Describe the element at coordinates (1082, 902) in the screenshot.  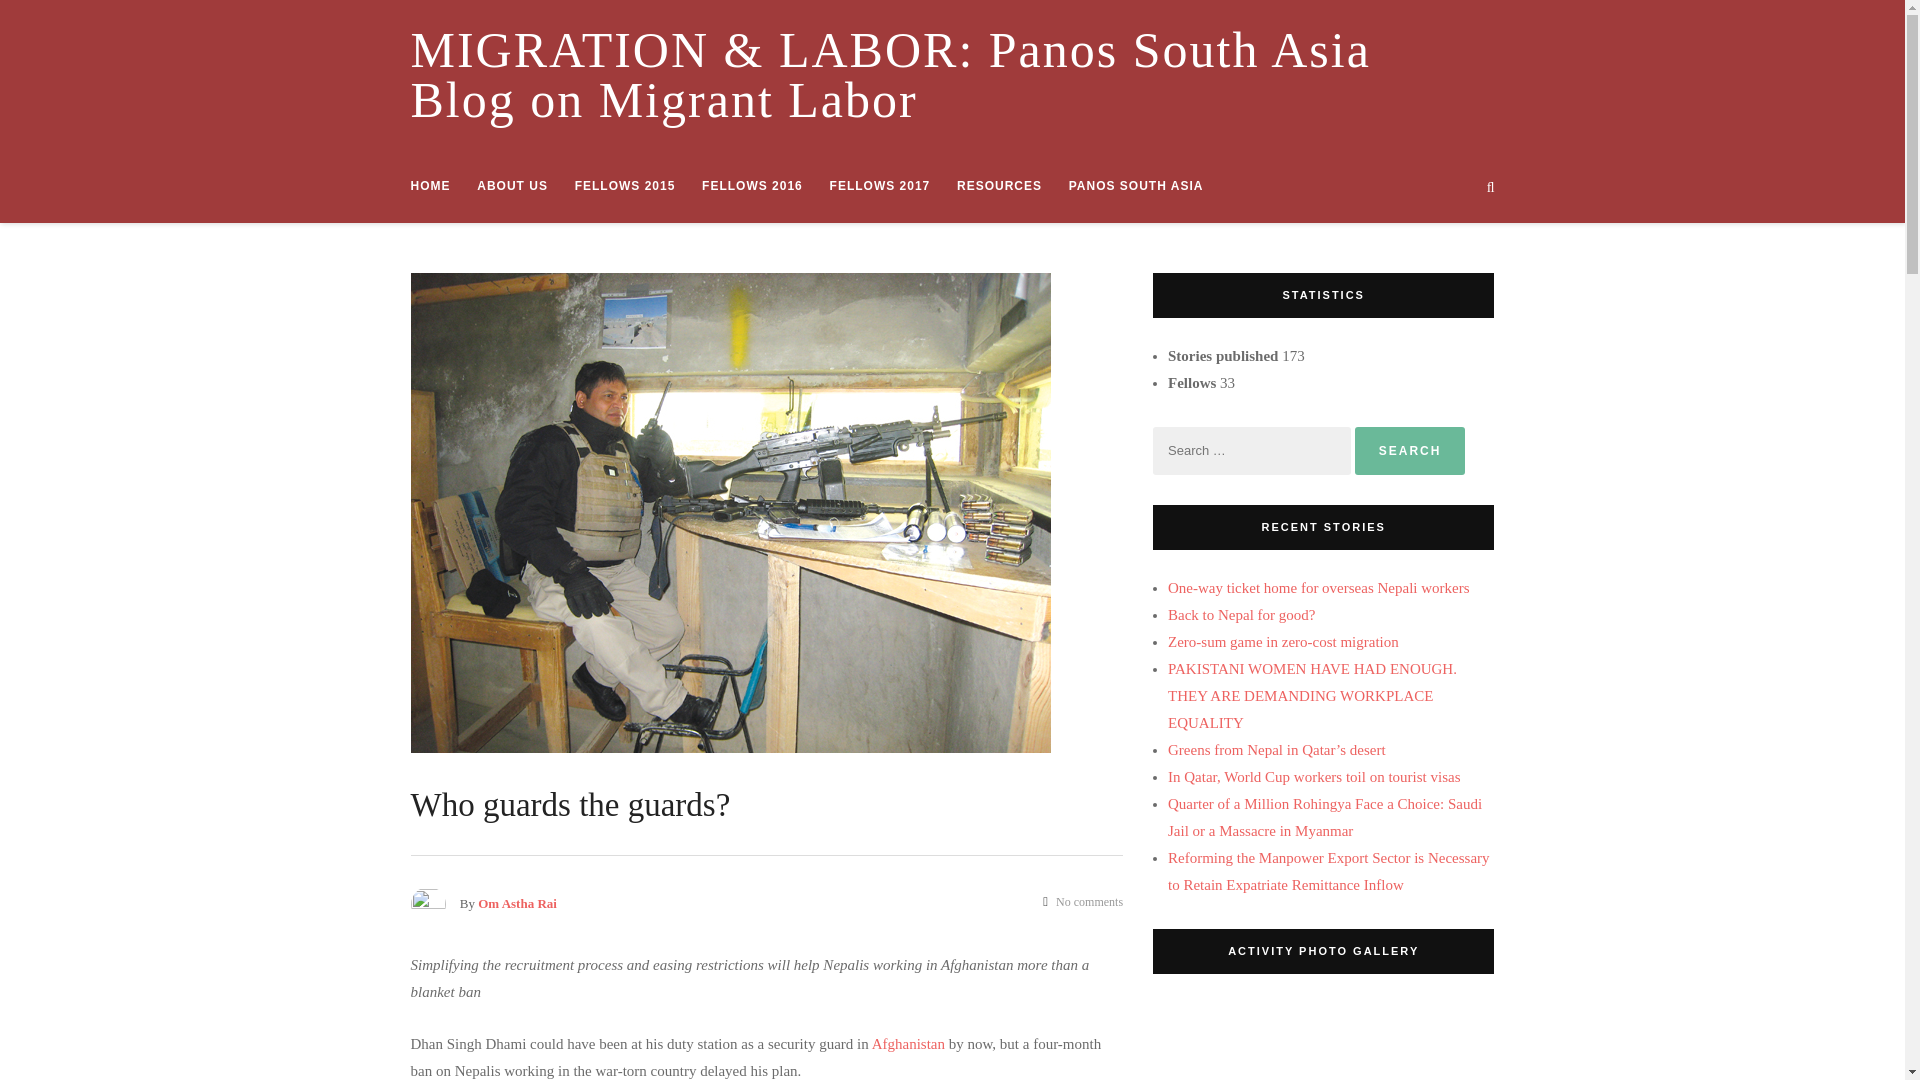
I see `No comments` at that location.